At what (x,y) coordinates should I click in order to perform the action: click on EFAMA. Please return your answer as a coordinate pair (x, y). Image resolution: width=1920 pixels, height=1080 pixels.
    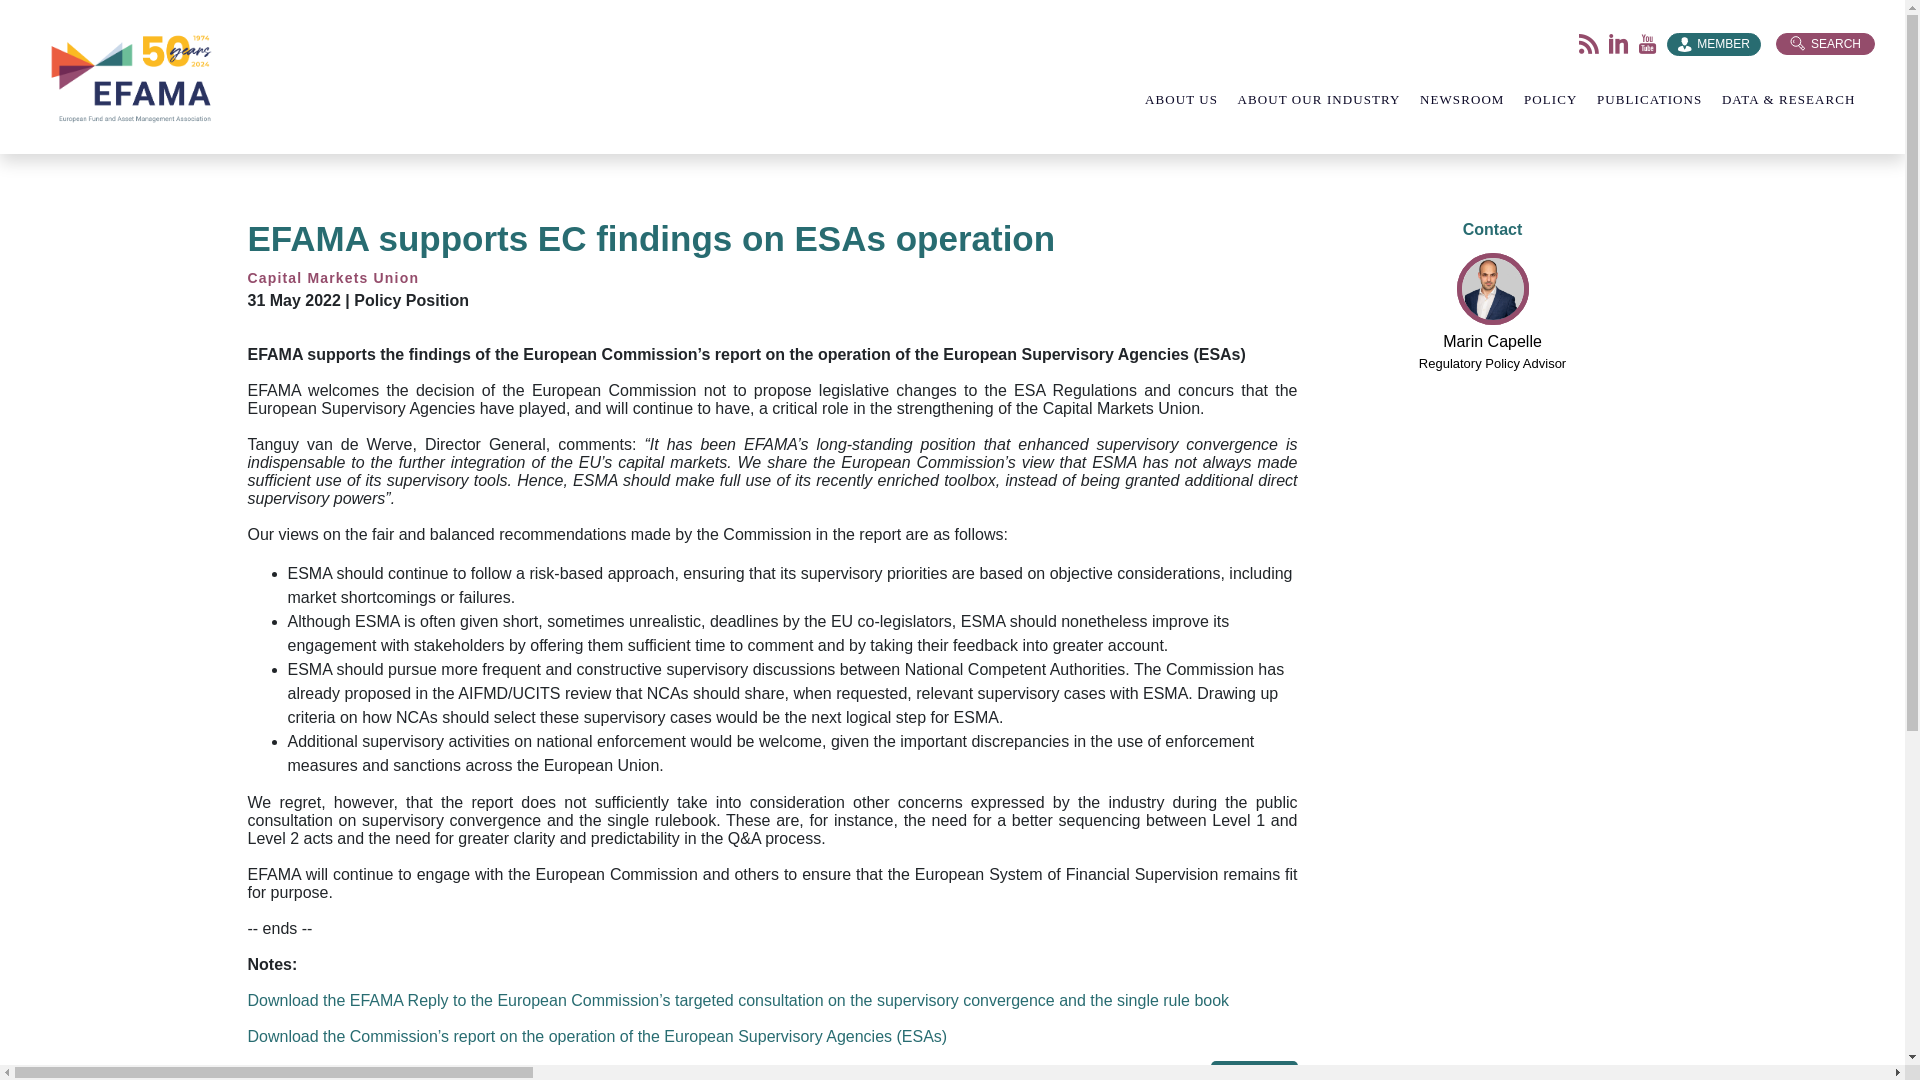
    Looking at the image, I should click on (134, 76).